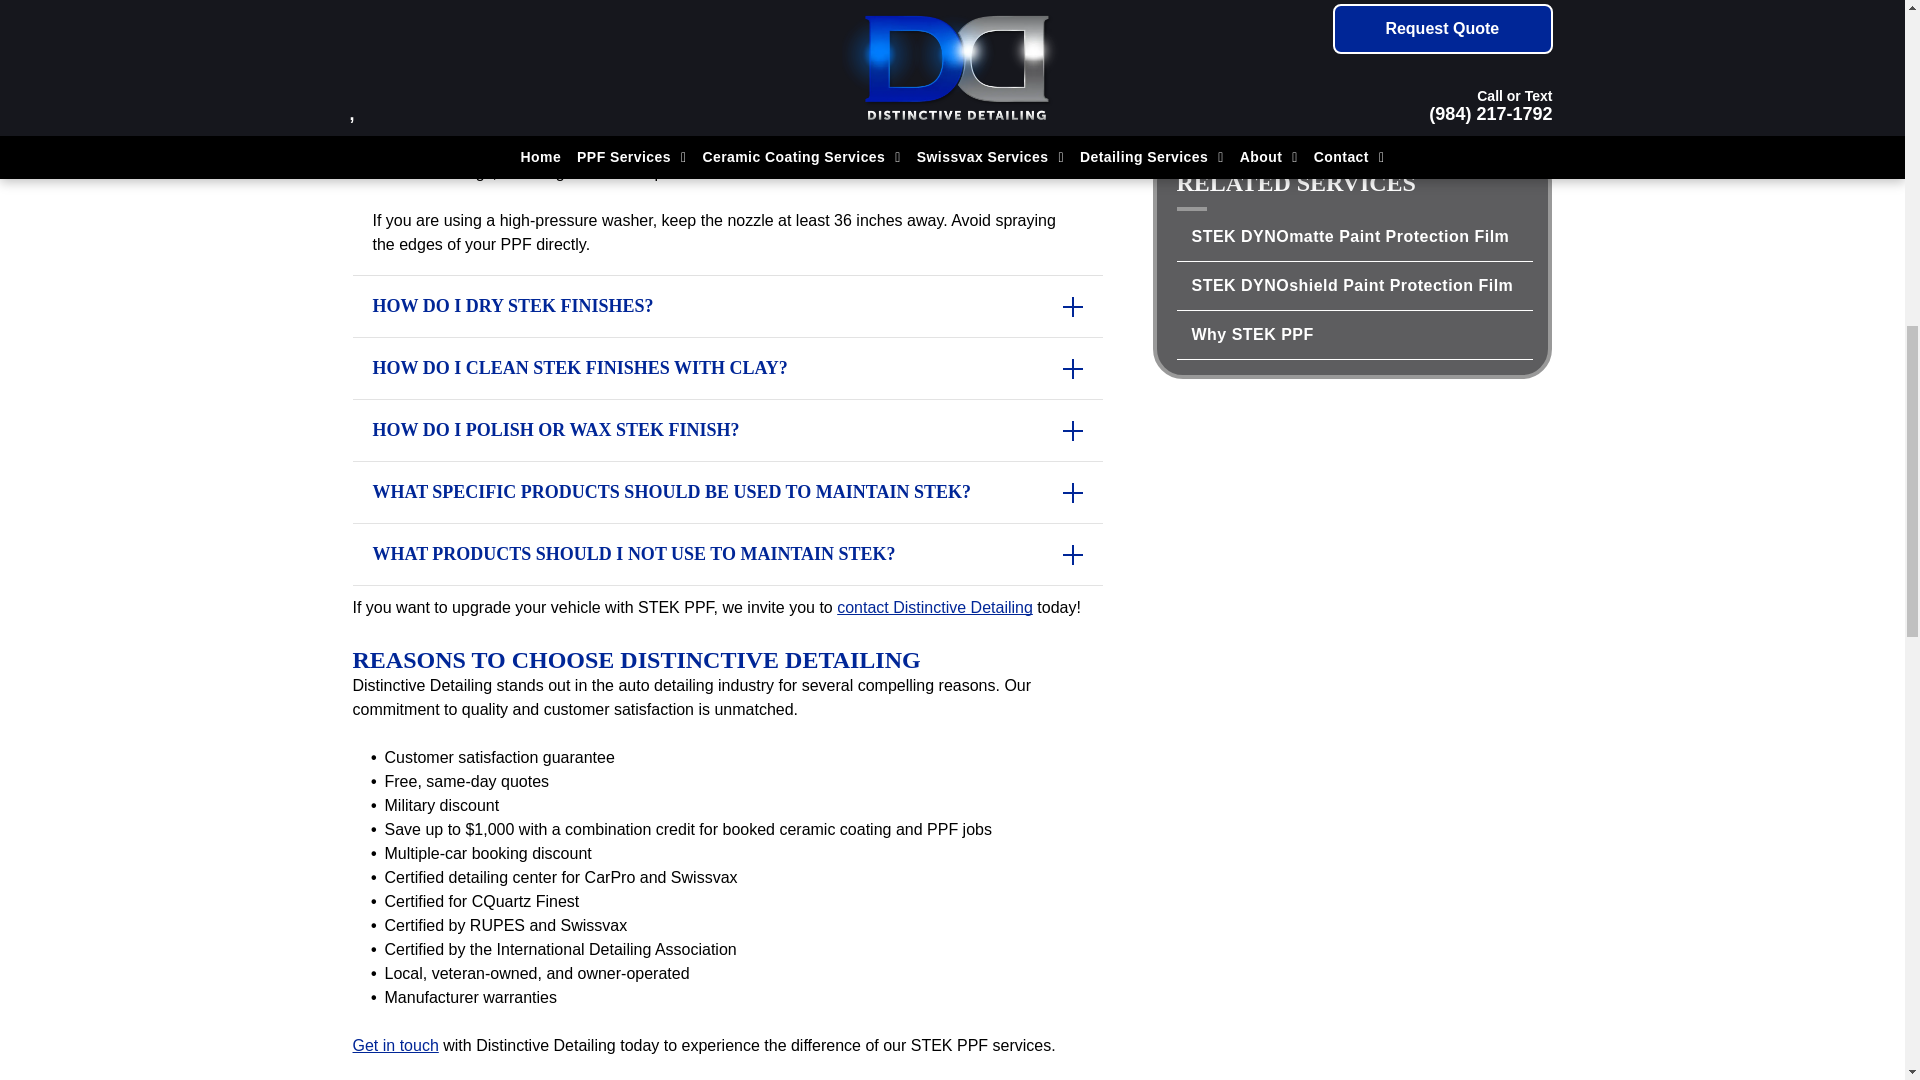 This screenshot has height=1080, width=1920. I want to click on Why STEK PPF, so click(1354, 334).